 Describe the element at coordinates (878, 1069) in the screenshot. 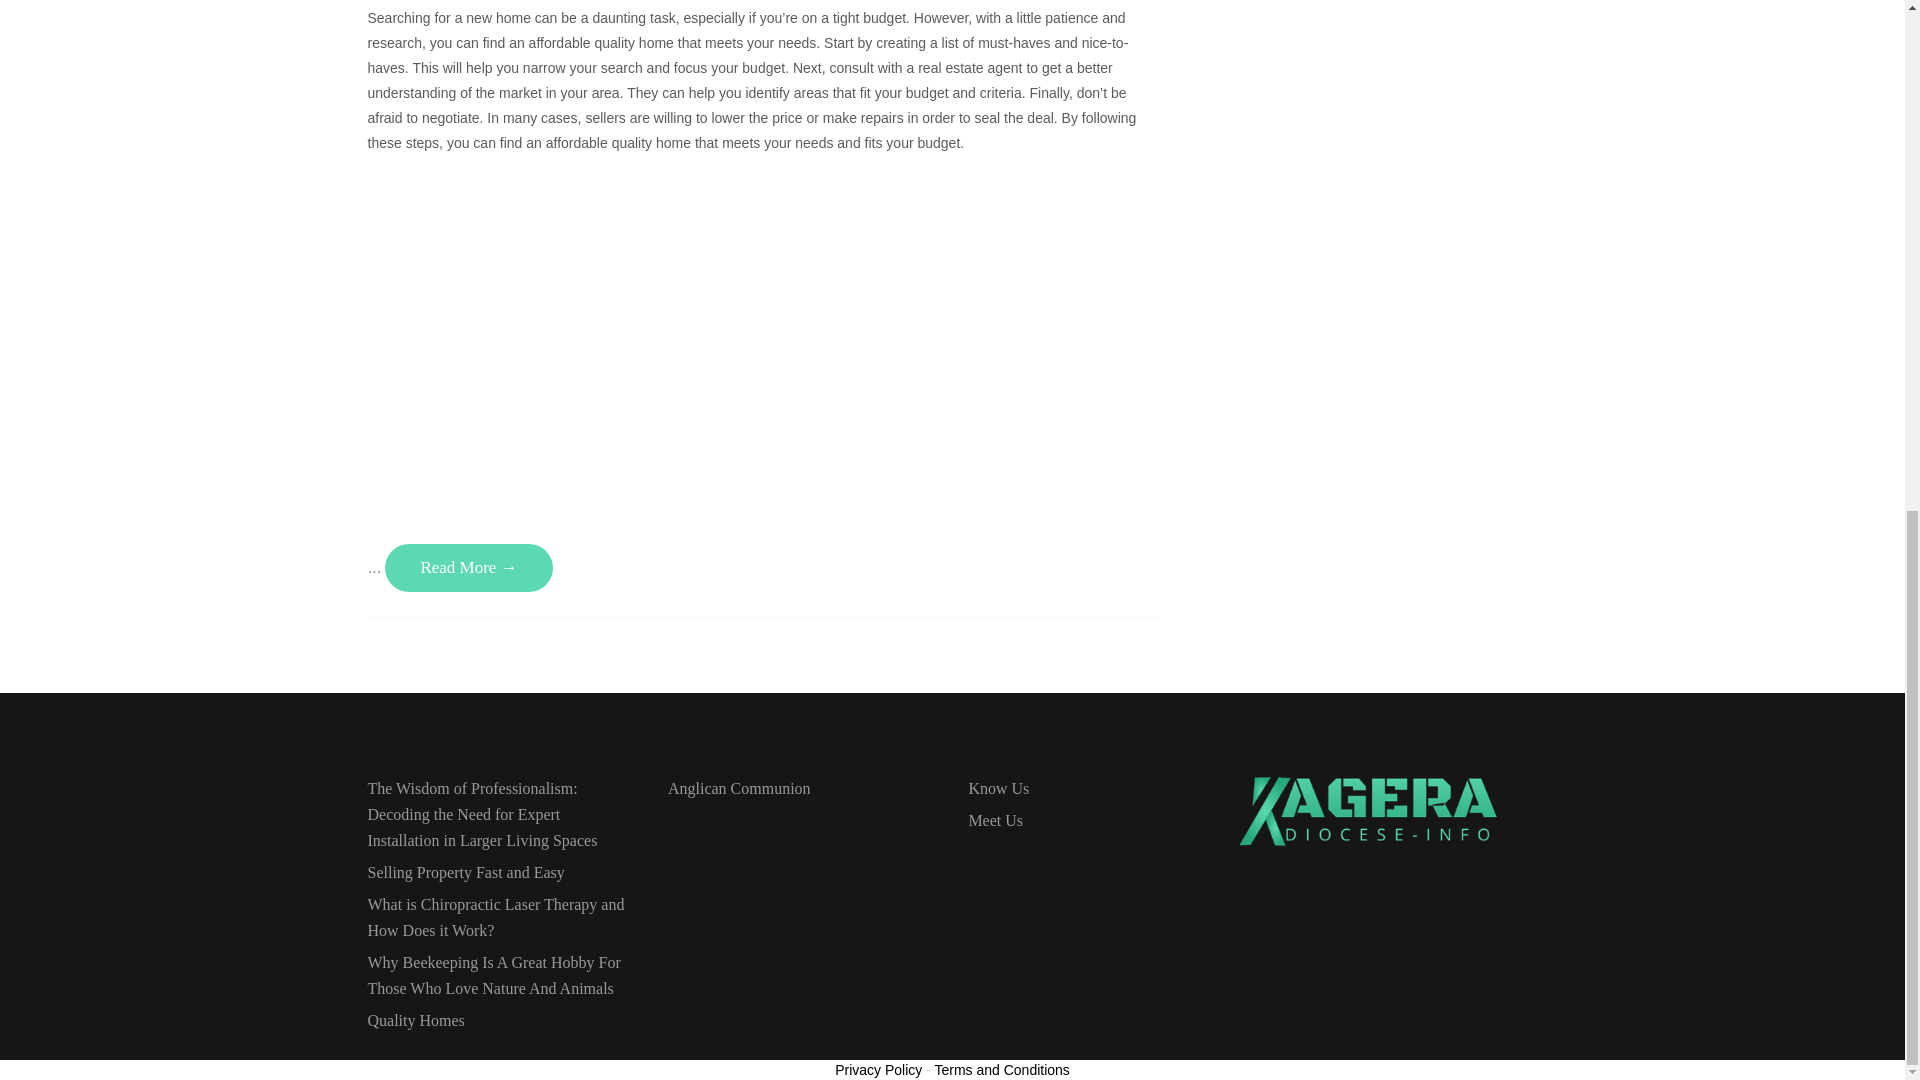

I see `Privacy Policy` at that location.